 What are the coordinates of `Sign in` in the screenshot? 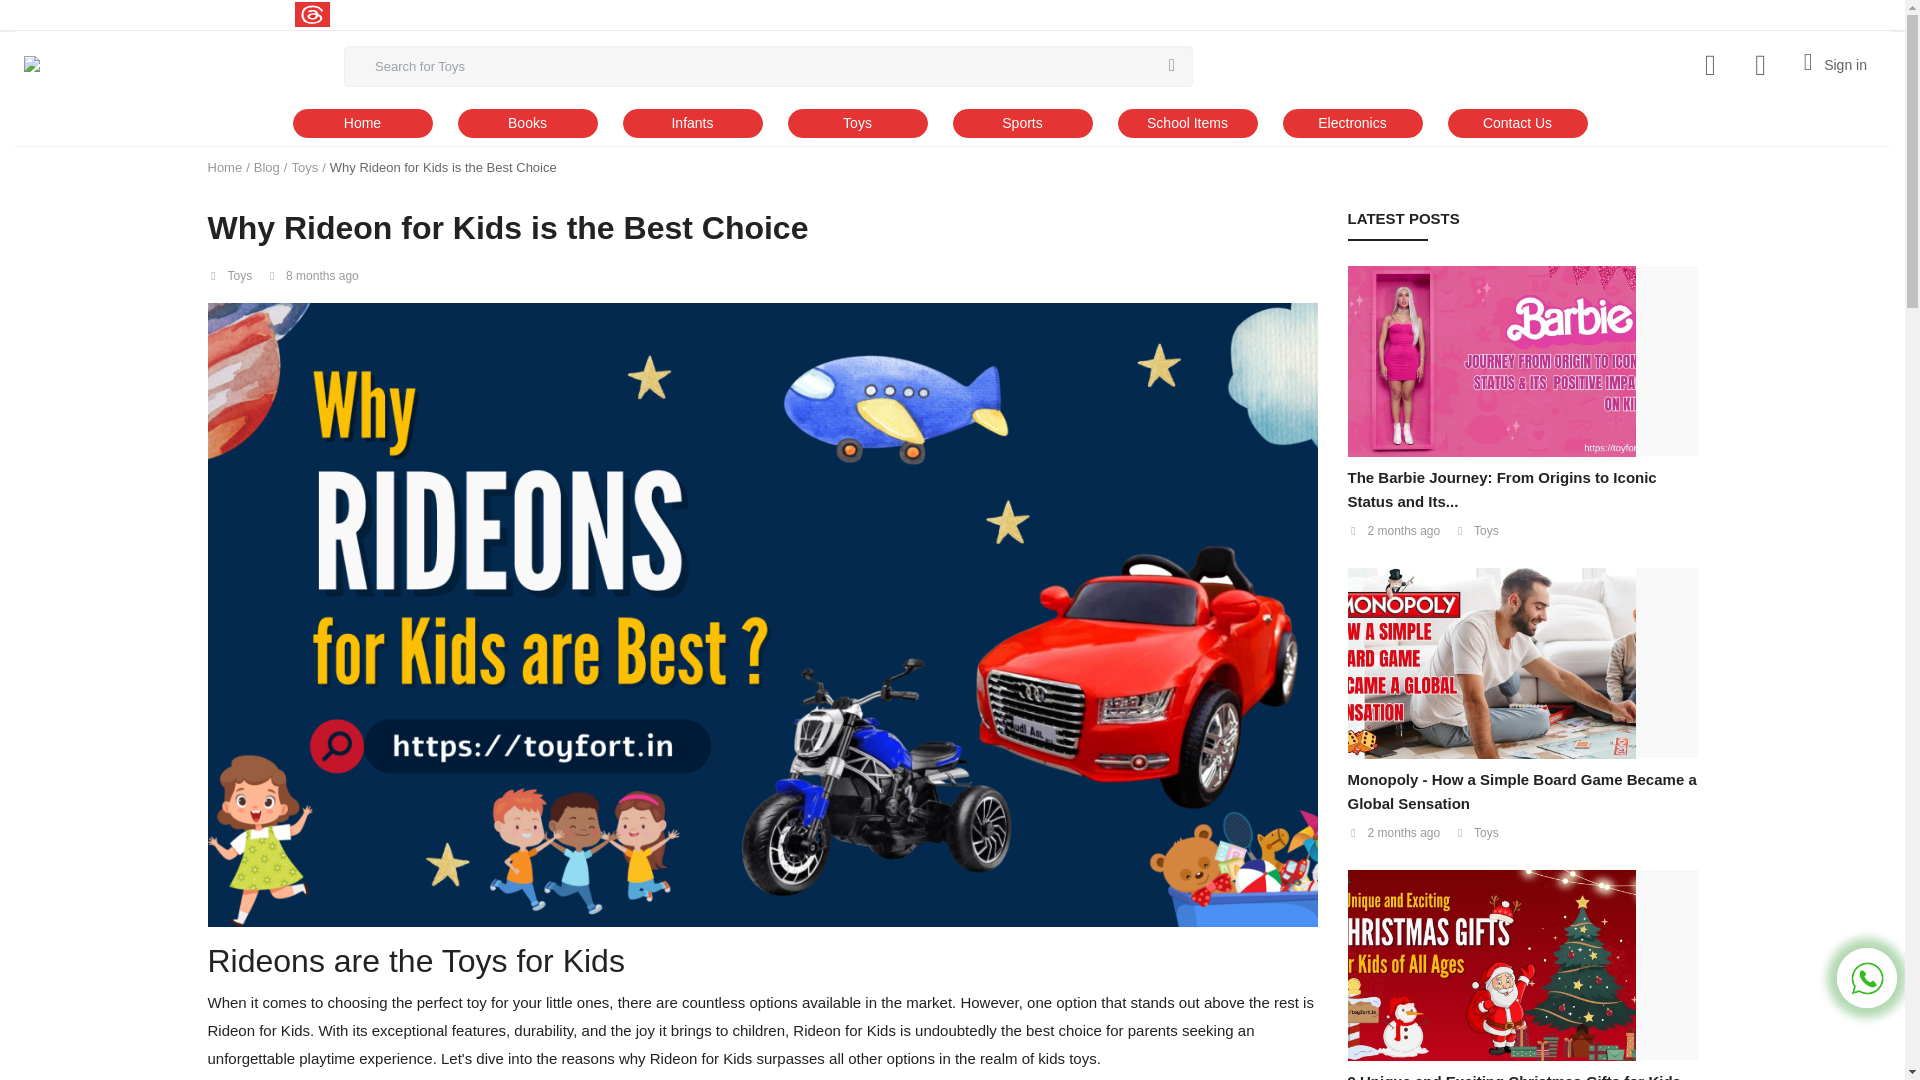 It's located at (1831, 61).